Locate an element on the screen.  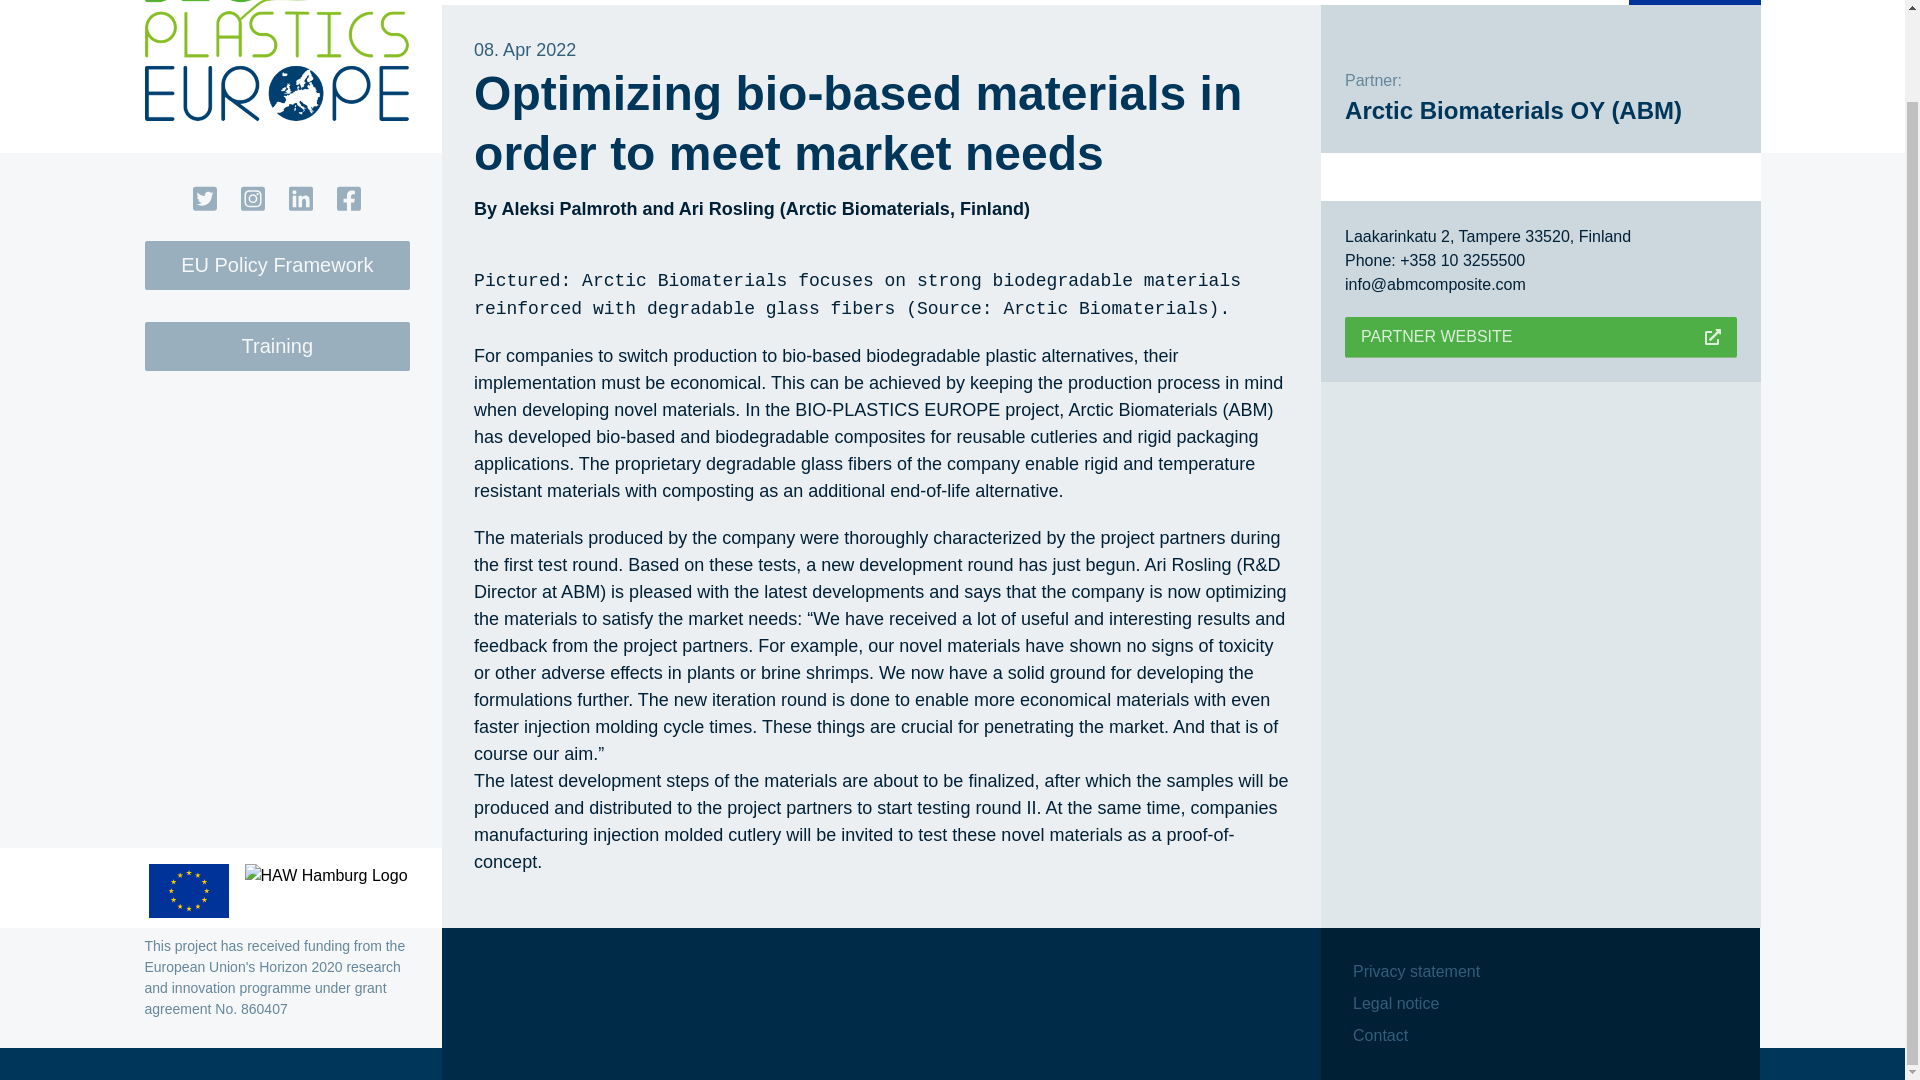
PARTNER WEBSITE is located at coordinates (1540, 337).